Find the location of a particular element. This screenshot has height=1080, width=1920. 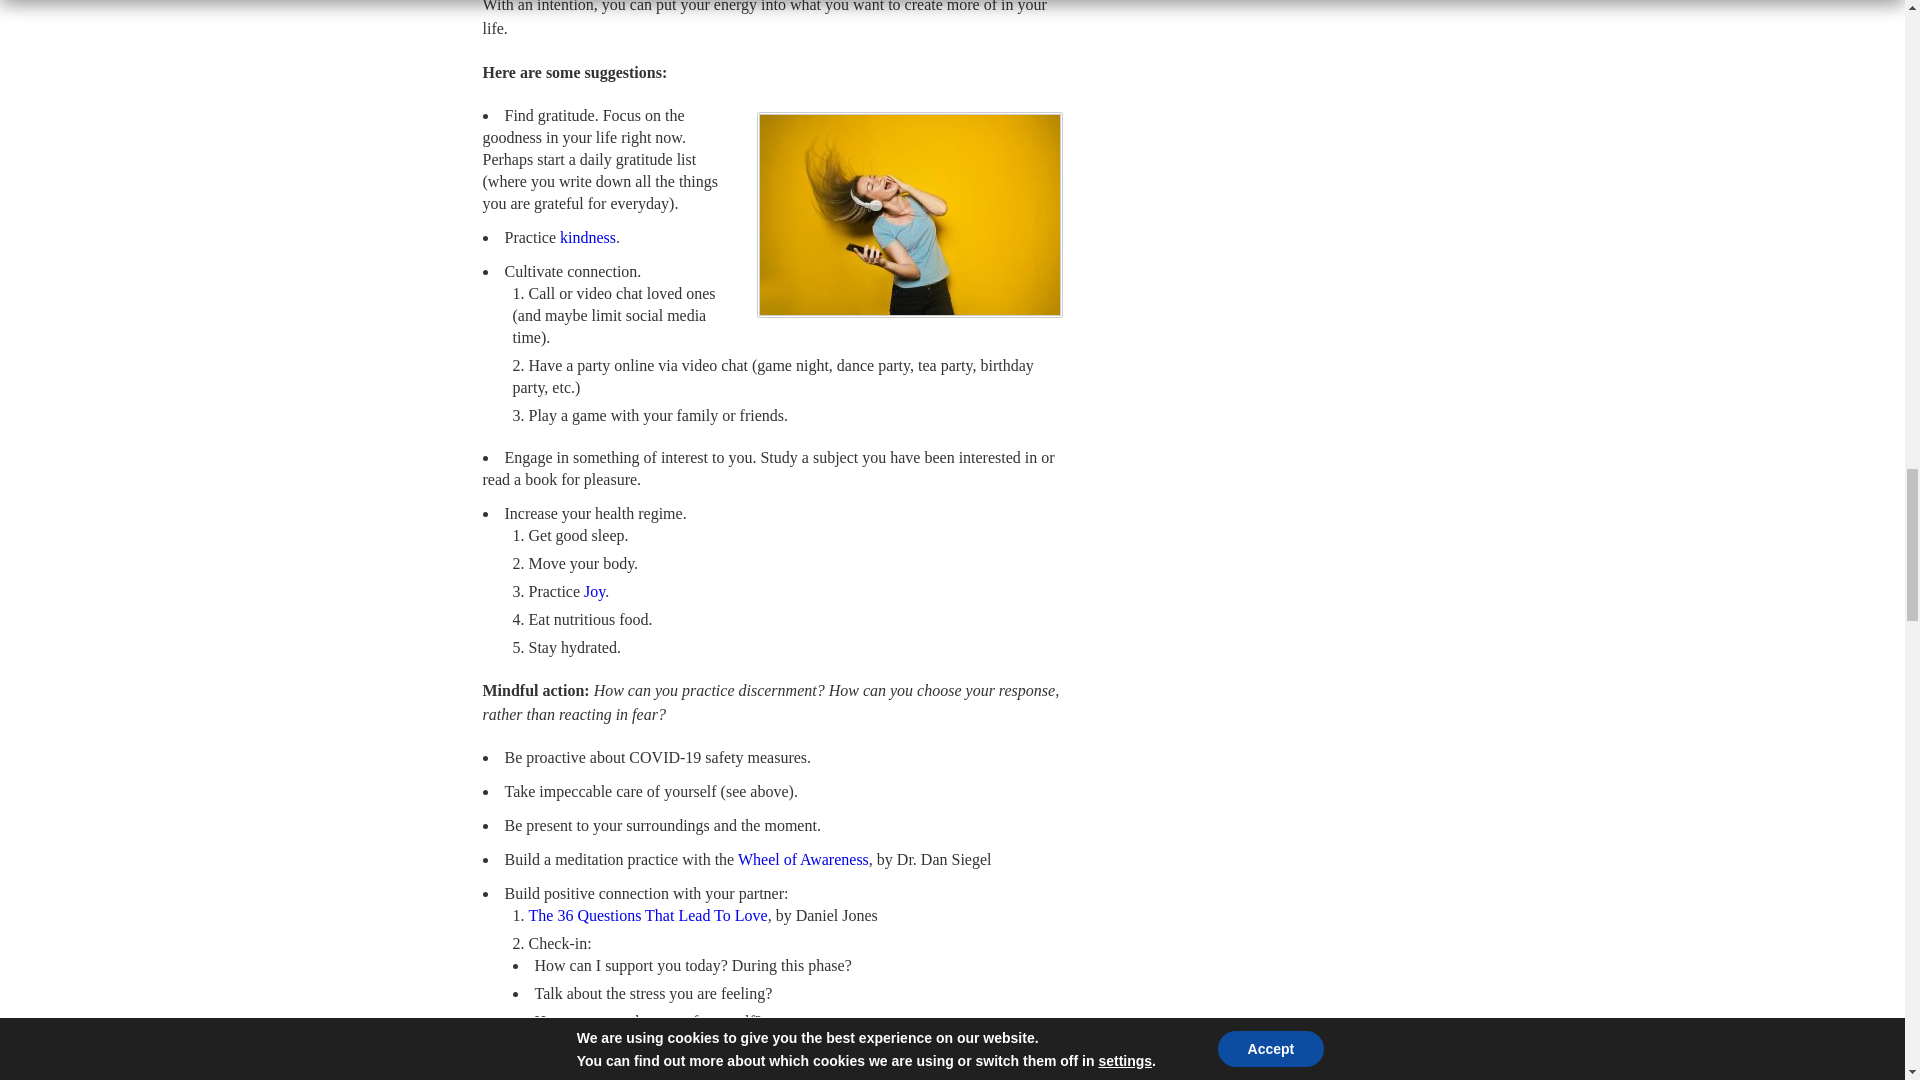

Joy is located at coordinates (594, 592).